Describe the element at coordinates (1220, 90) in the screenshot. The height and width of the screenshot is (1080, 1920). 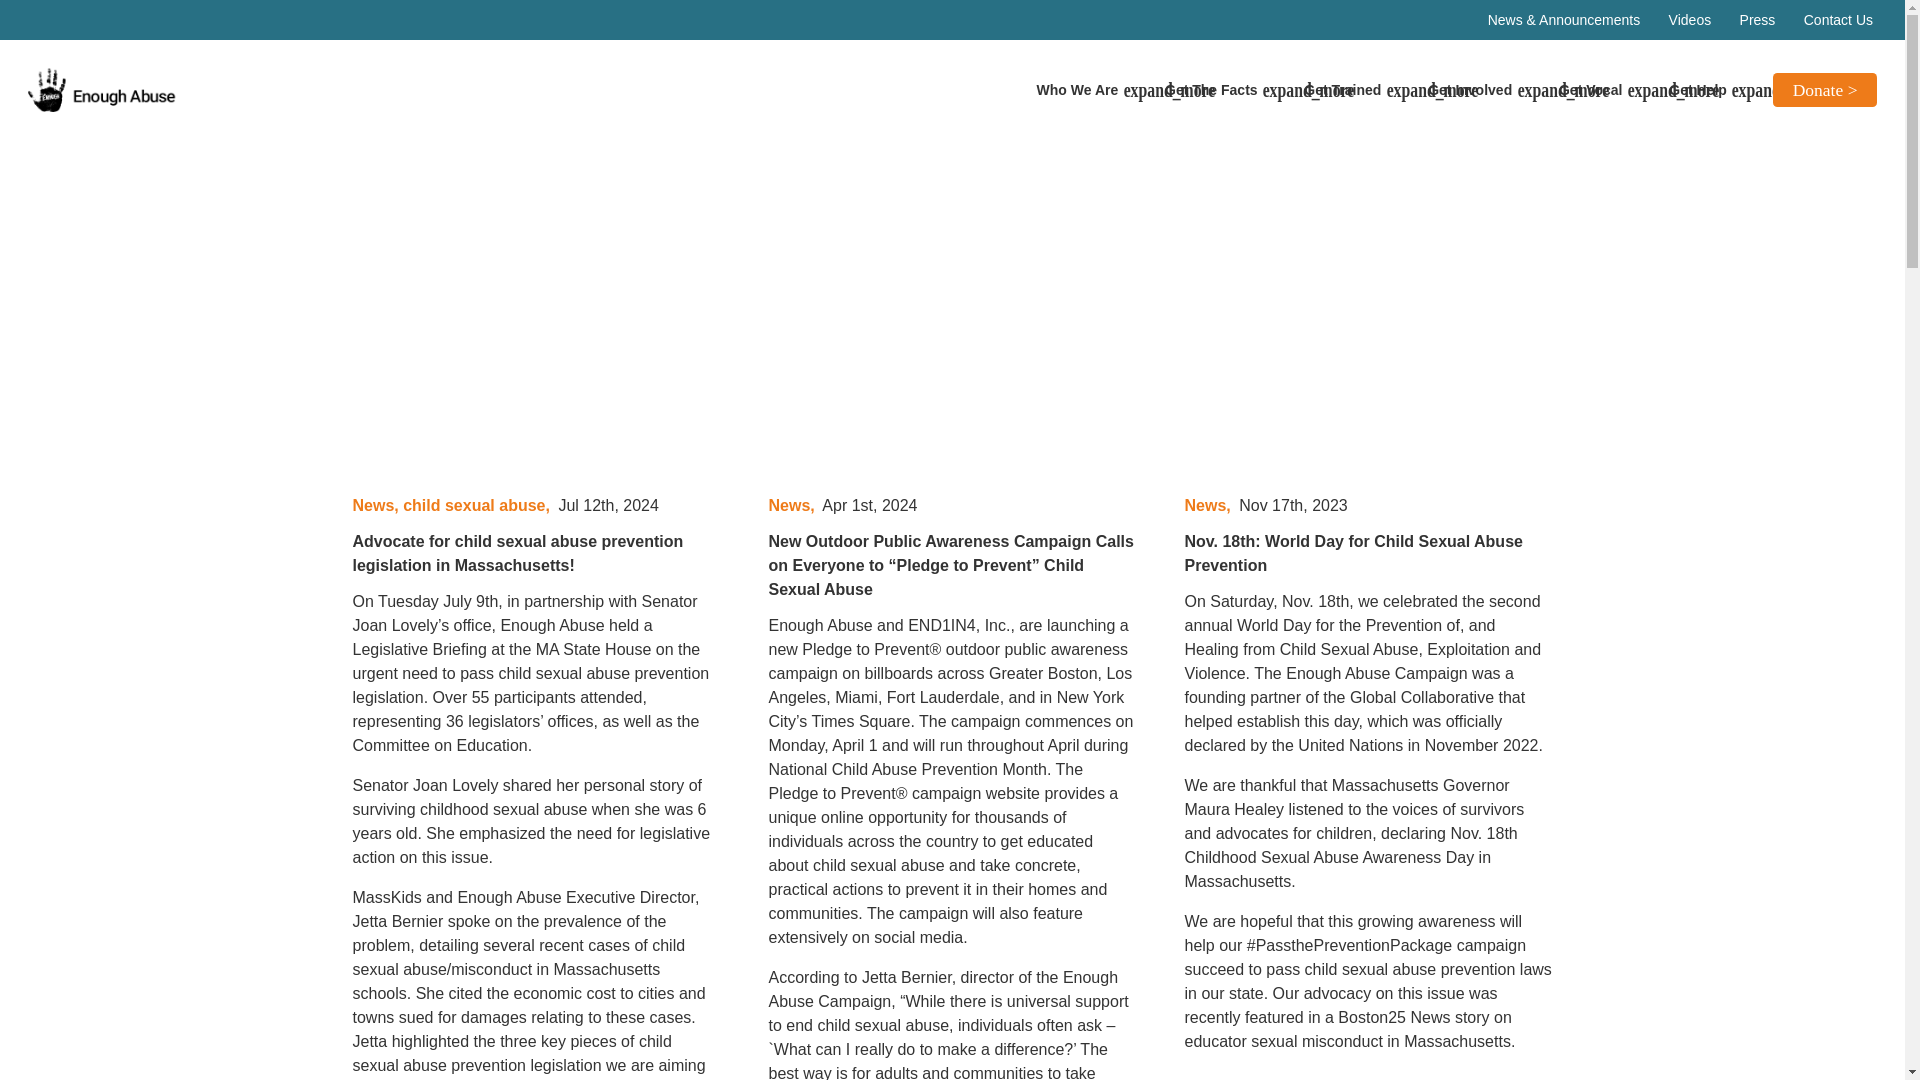
I see `Get The Facts` at that location.